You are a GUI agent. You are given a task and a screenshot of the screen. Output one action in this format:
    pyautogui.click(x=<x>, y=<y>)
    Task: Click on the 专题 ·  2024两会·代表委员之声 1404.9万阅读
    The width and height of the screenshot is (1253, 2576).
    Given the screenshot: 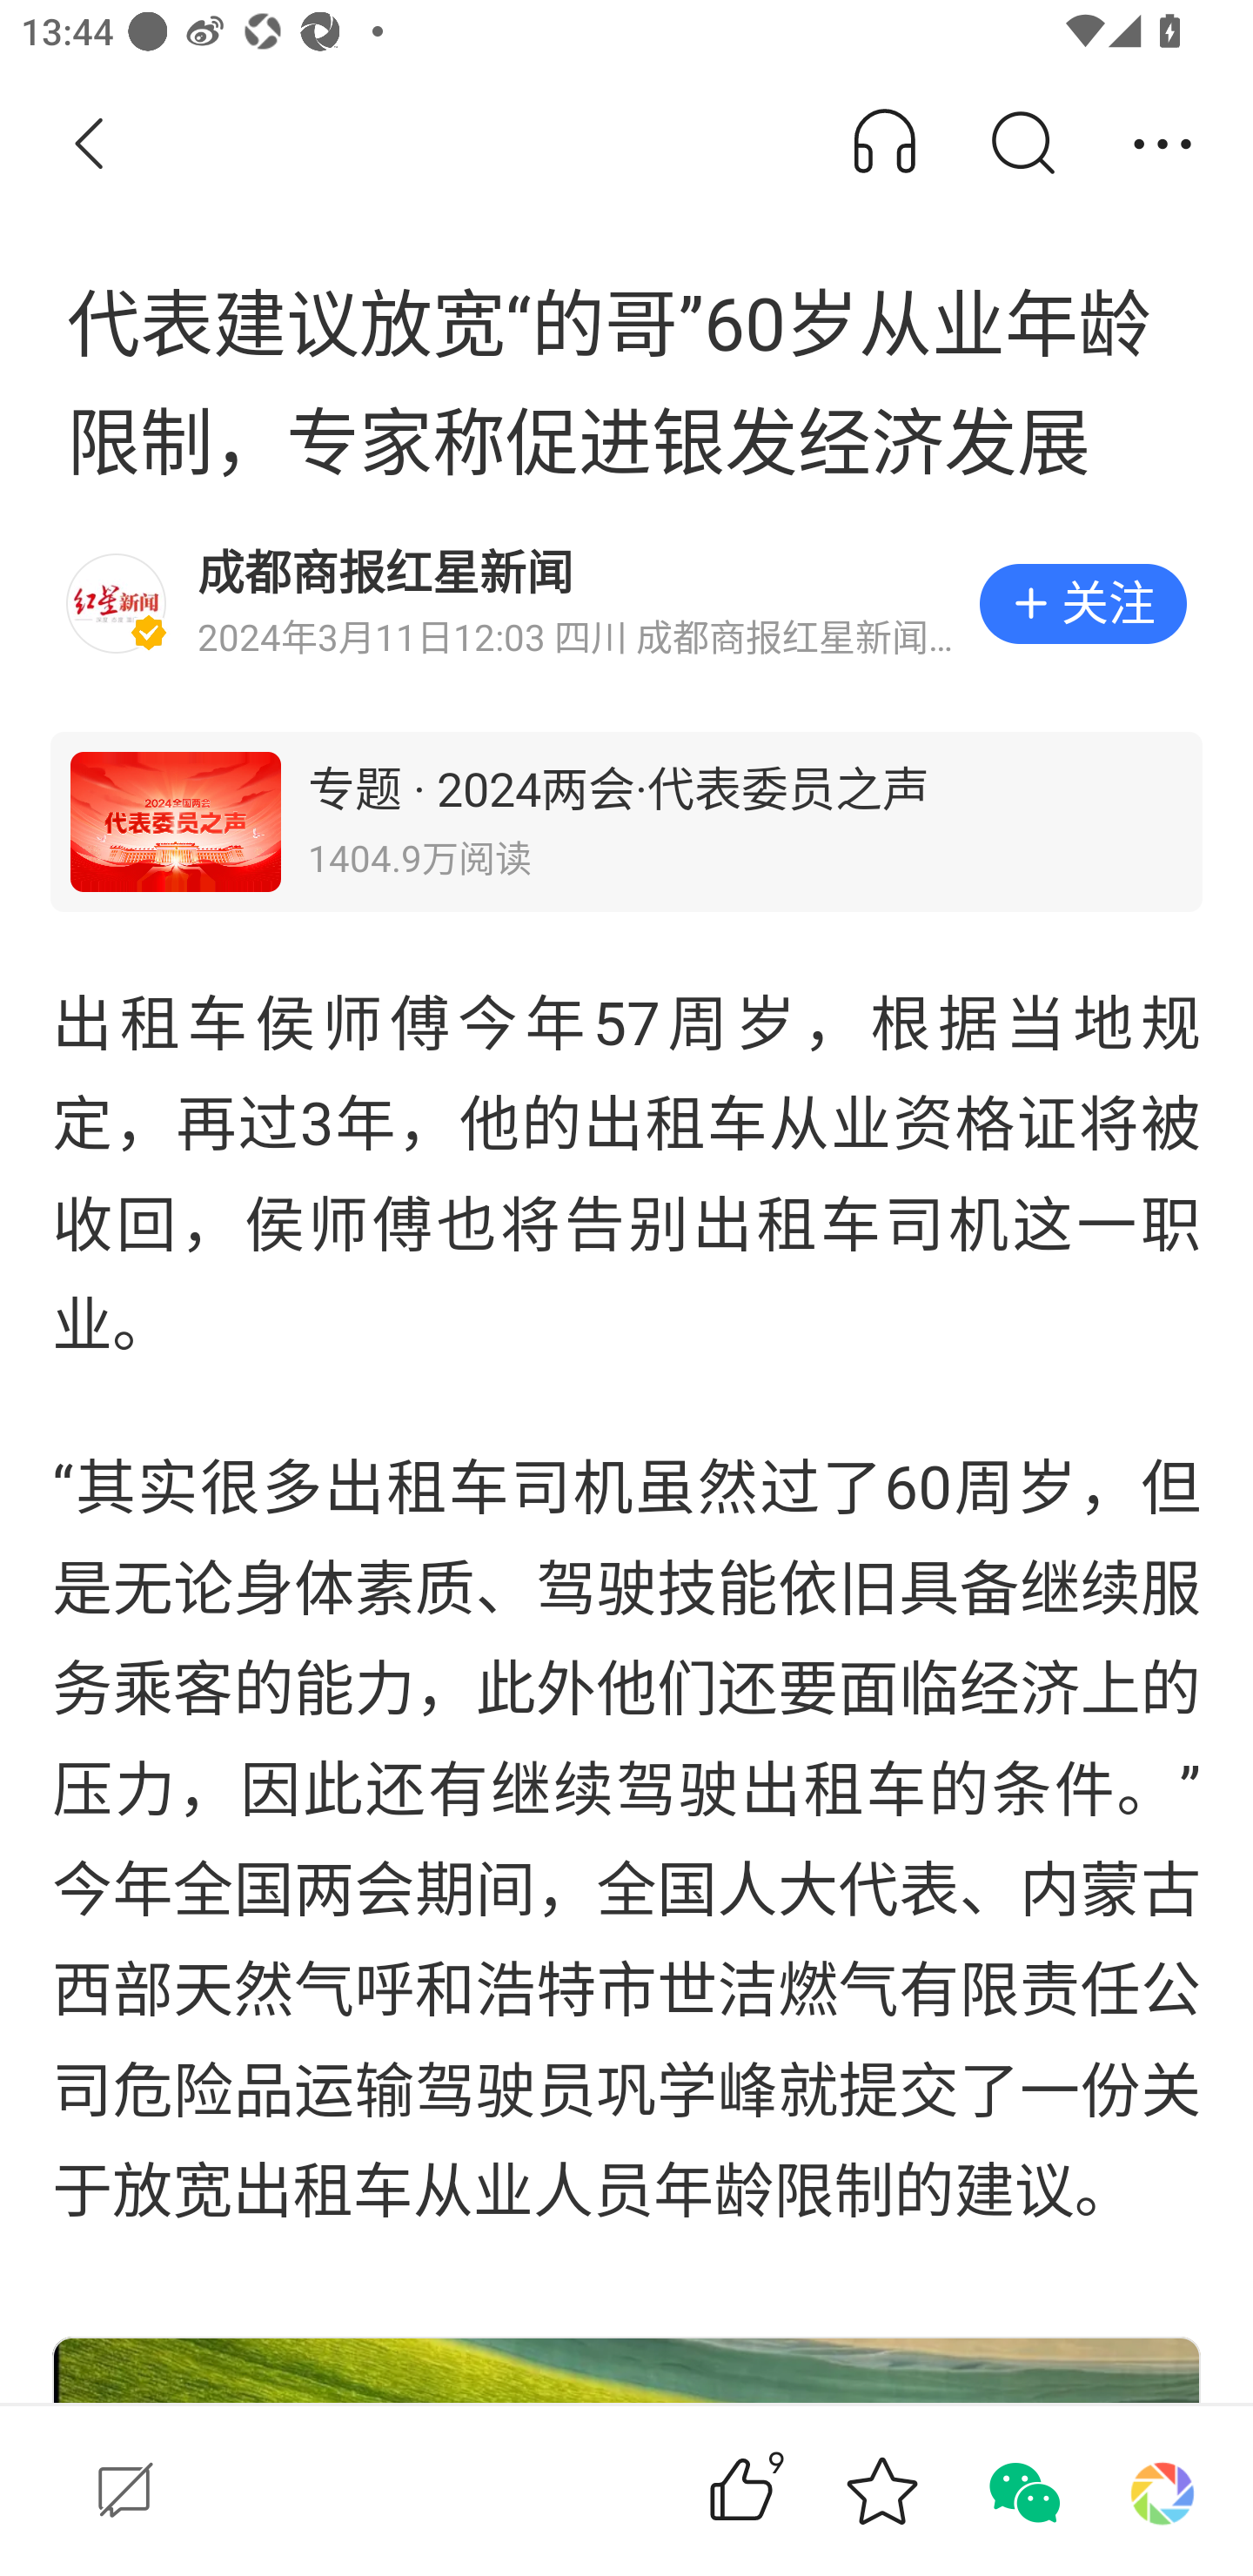 What is the action you would take?
    pyautogui.click(x=626, y=822)
    